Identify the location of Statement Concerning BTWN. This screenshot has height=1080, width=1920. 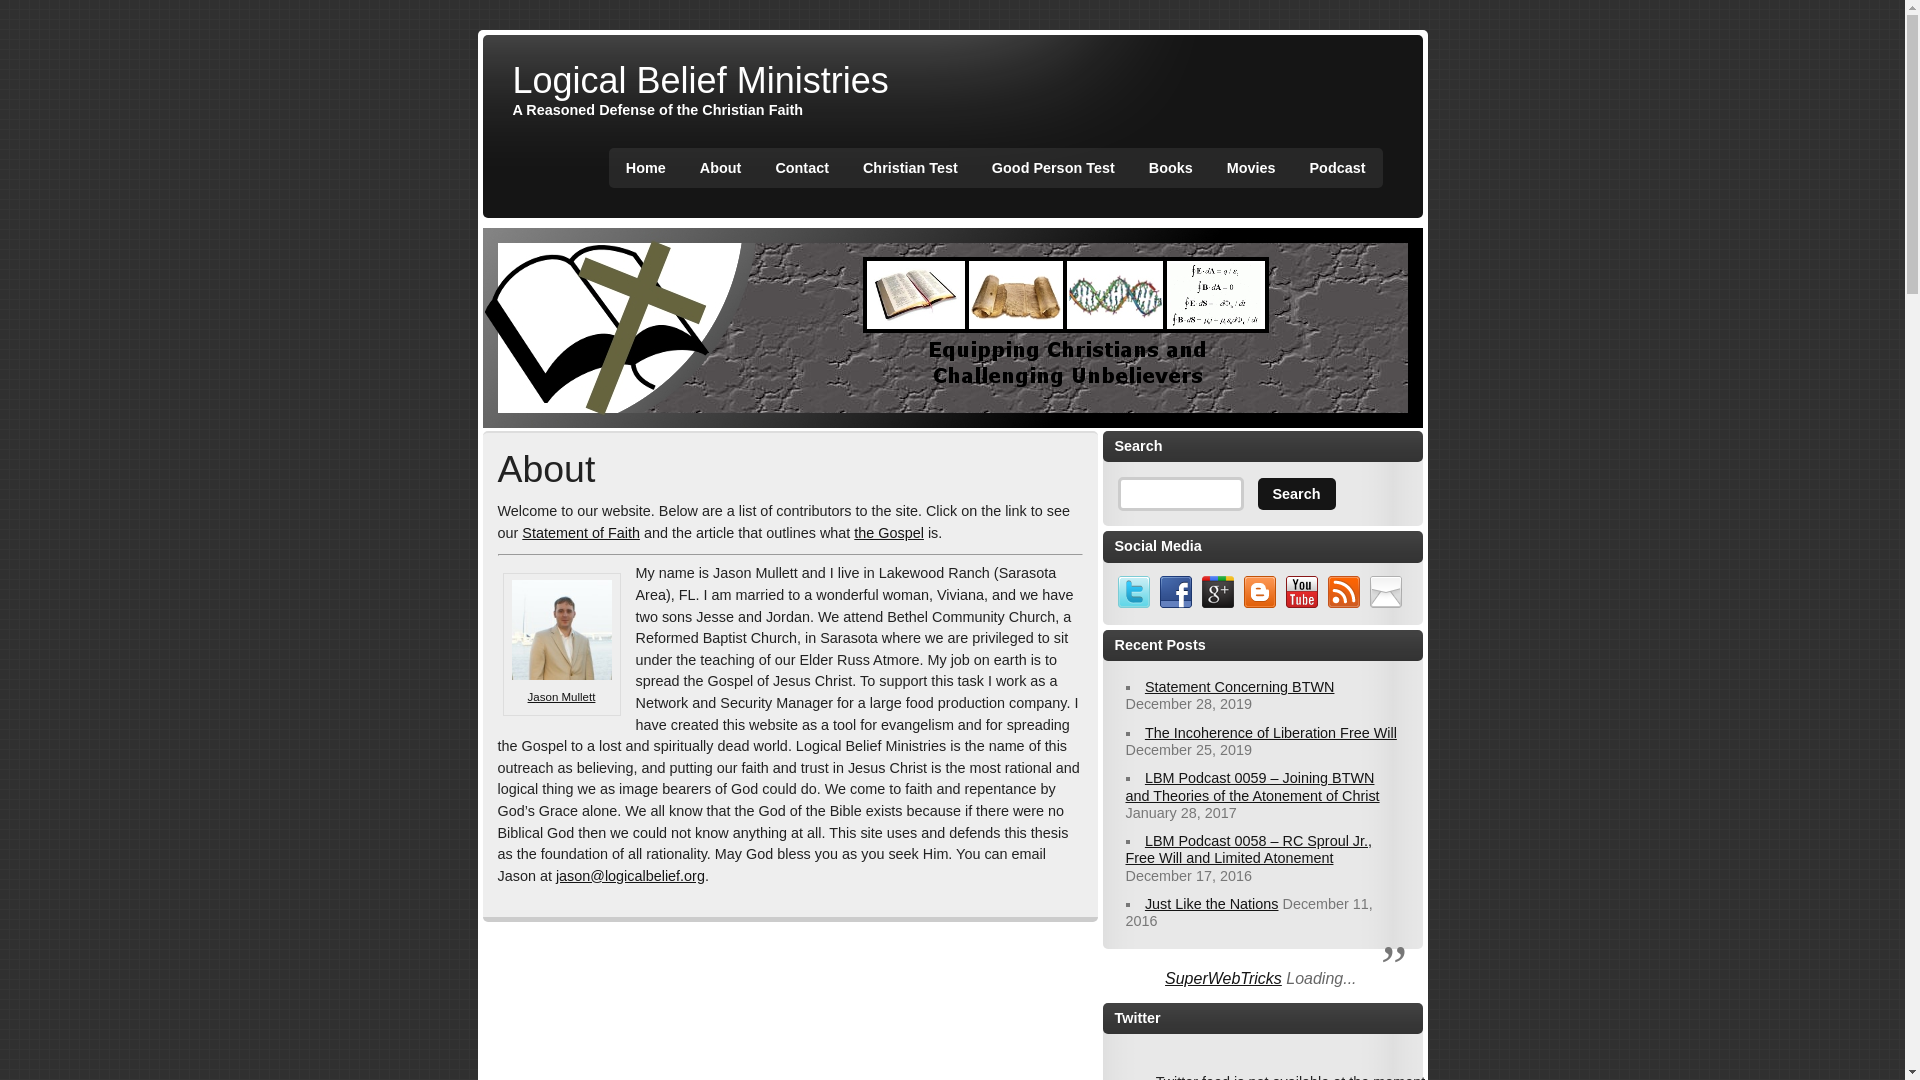
(1239, 687).